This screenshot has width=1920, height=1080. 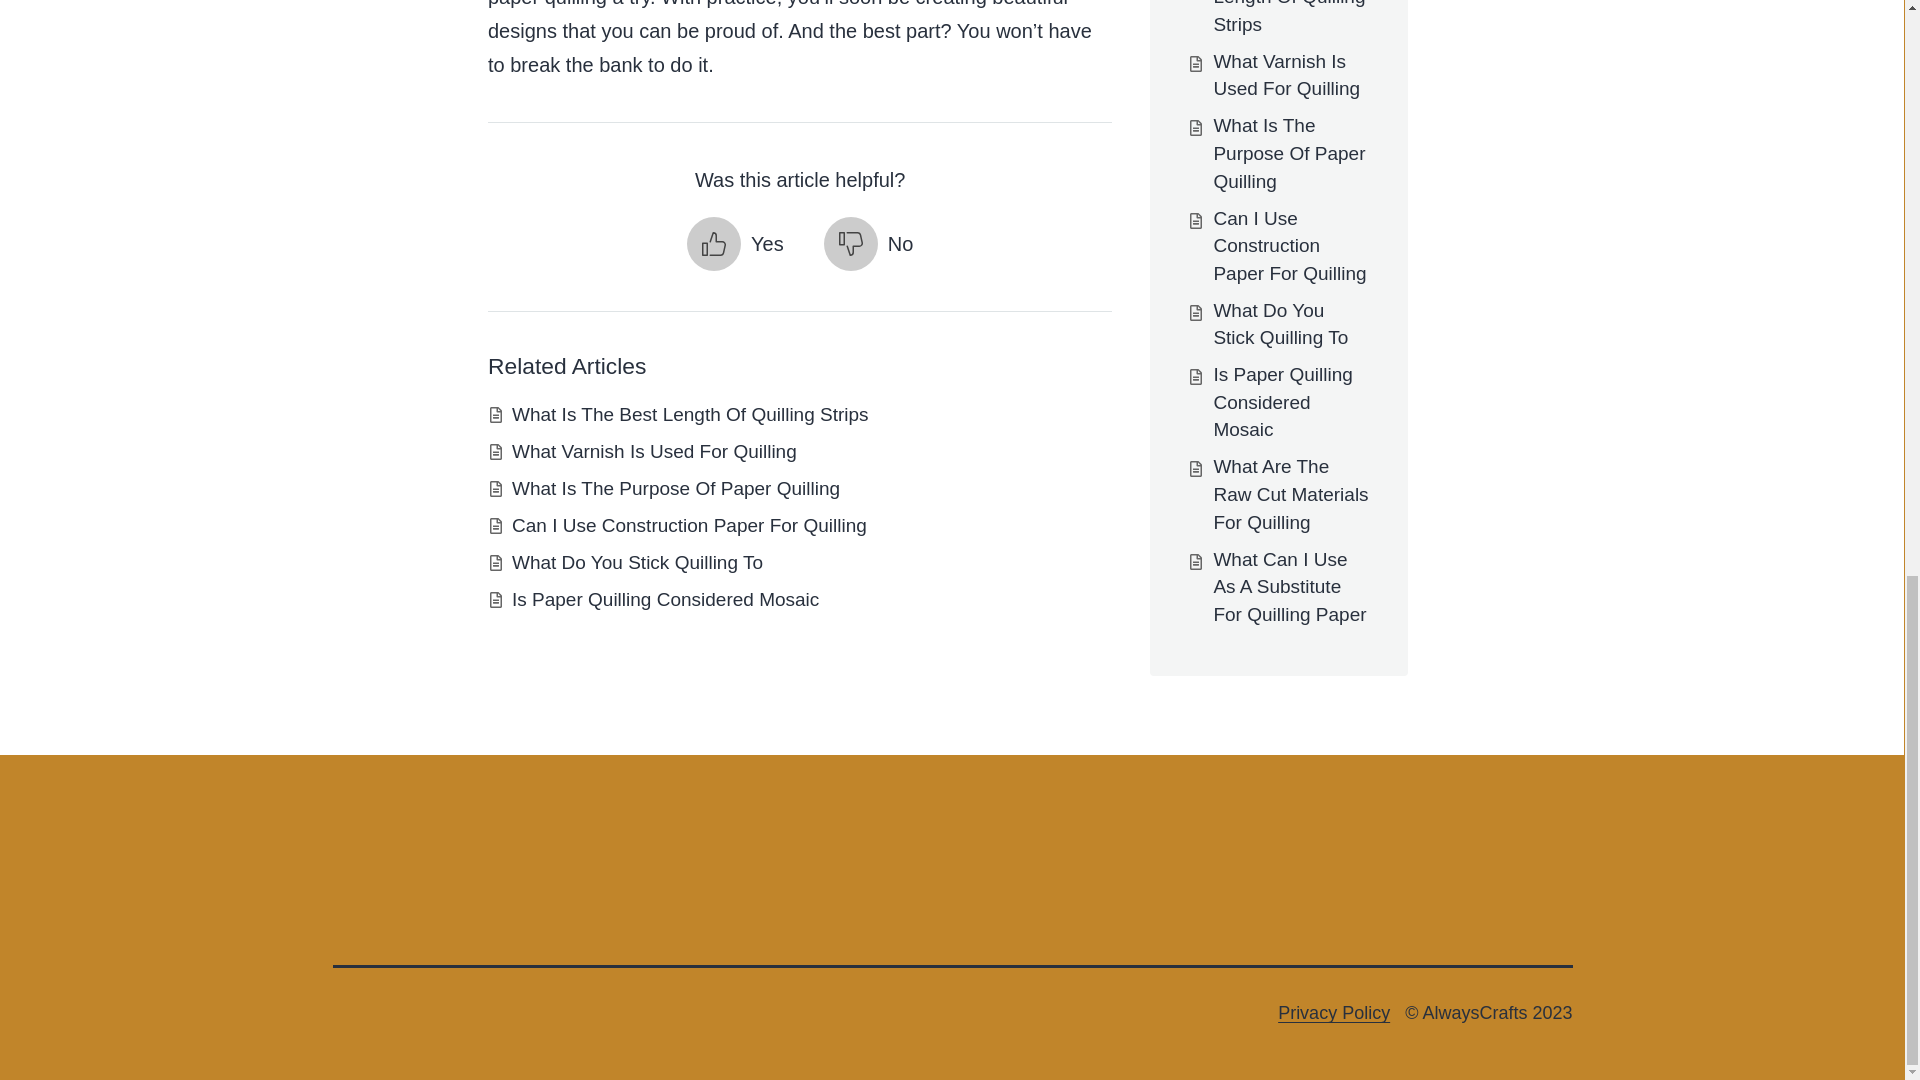 What do you see at coordinates (690, 525) in the screenshot?
I see `Can I Use Construction Paper For Quilling` at bounding box center [690, 525].